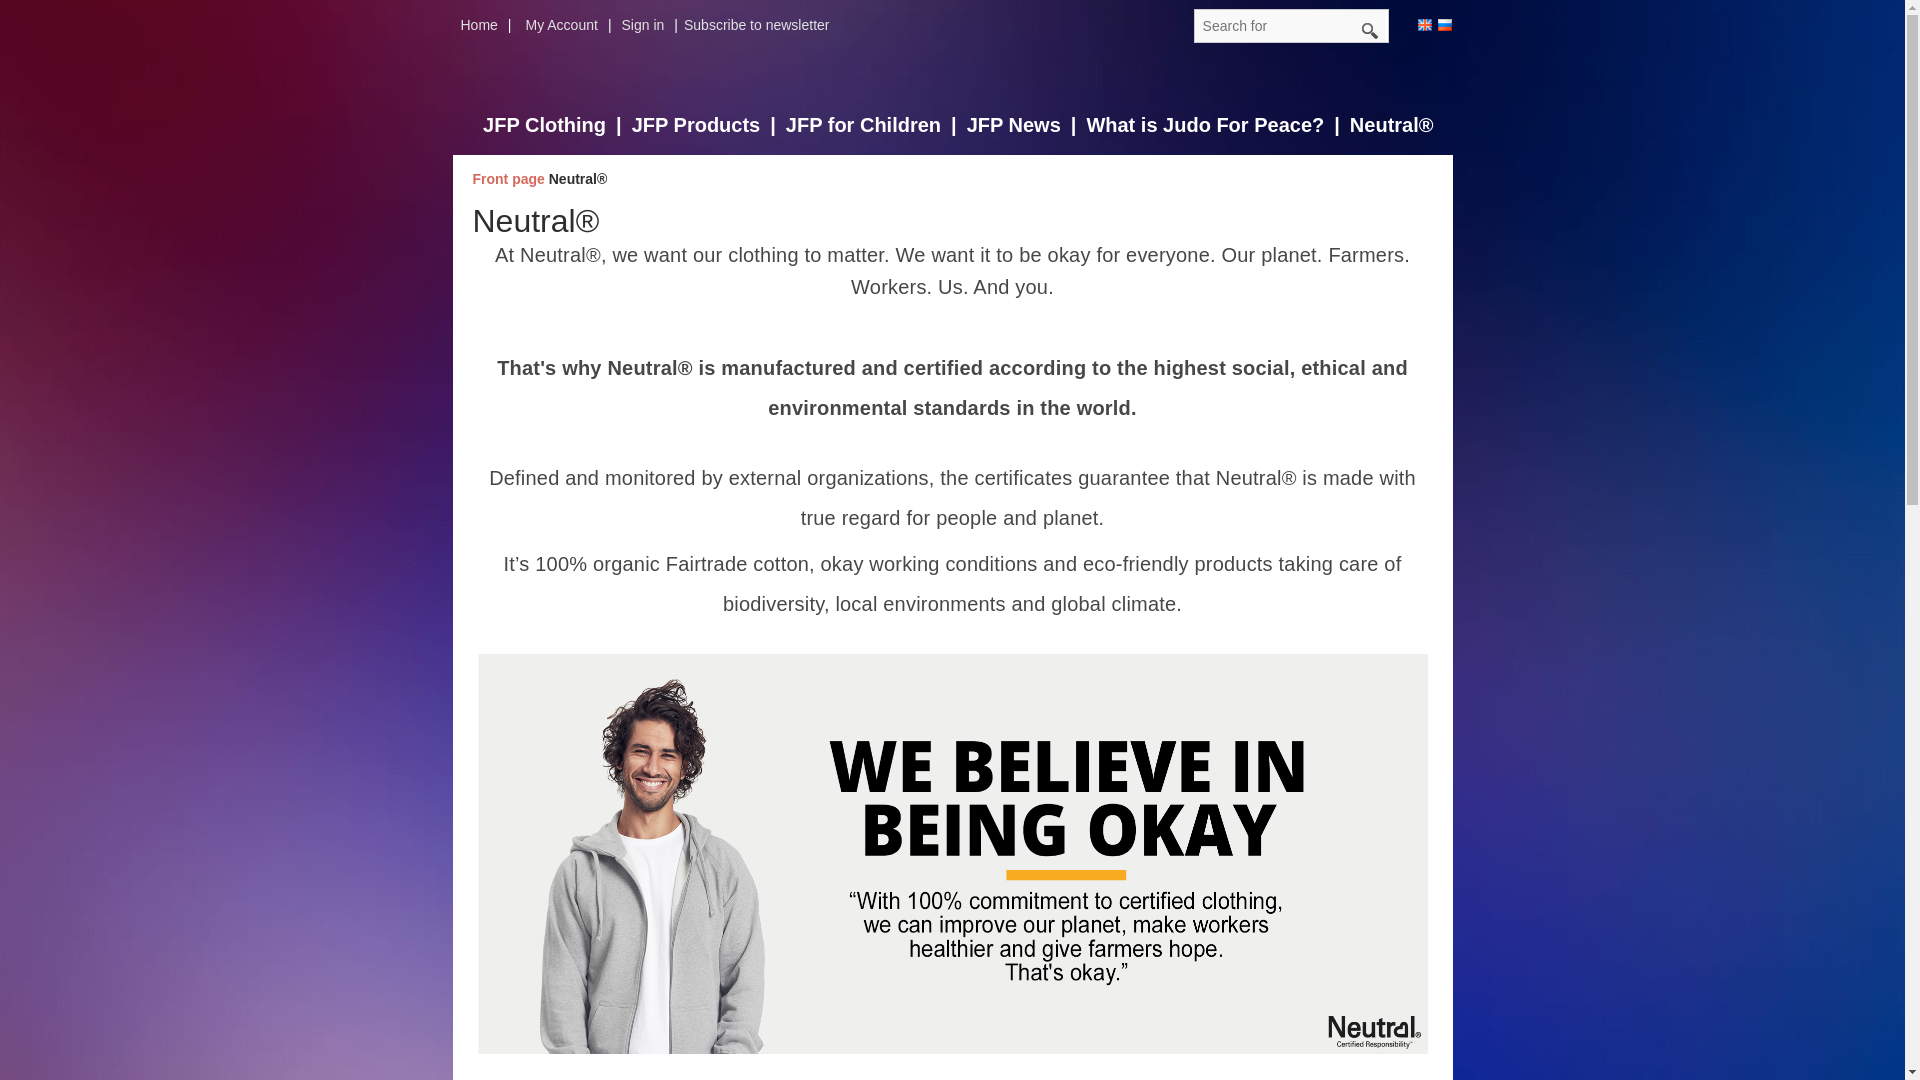 The image size is (1920, 1080). Describe the element at coordinates (510, 178) in the screenshot. I see `Front page` at that location.